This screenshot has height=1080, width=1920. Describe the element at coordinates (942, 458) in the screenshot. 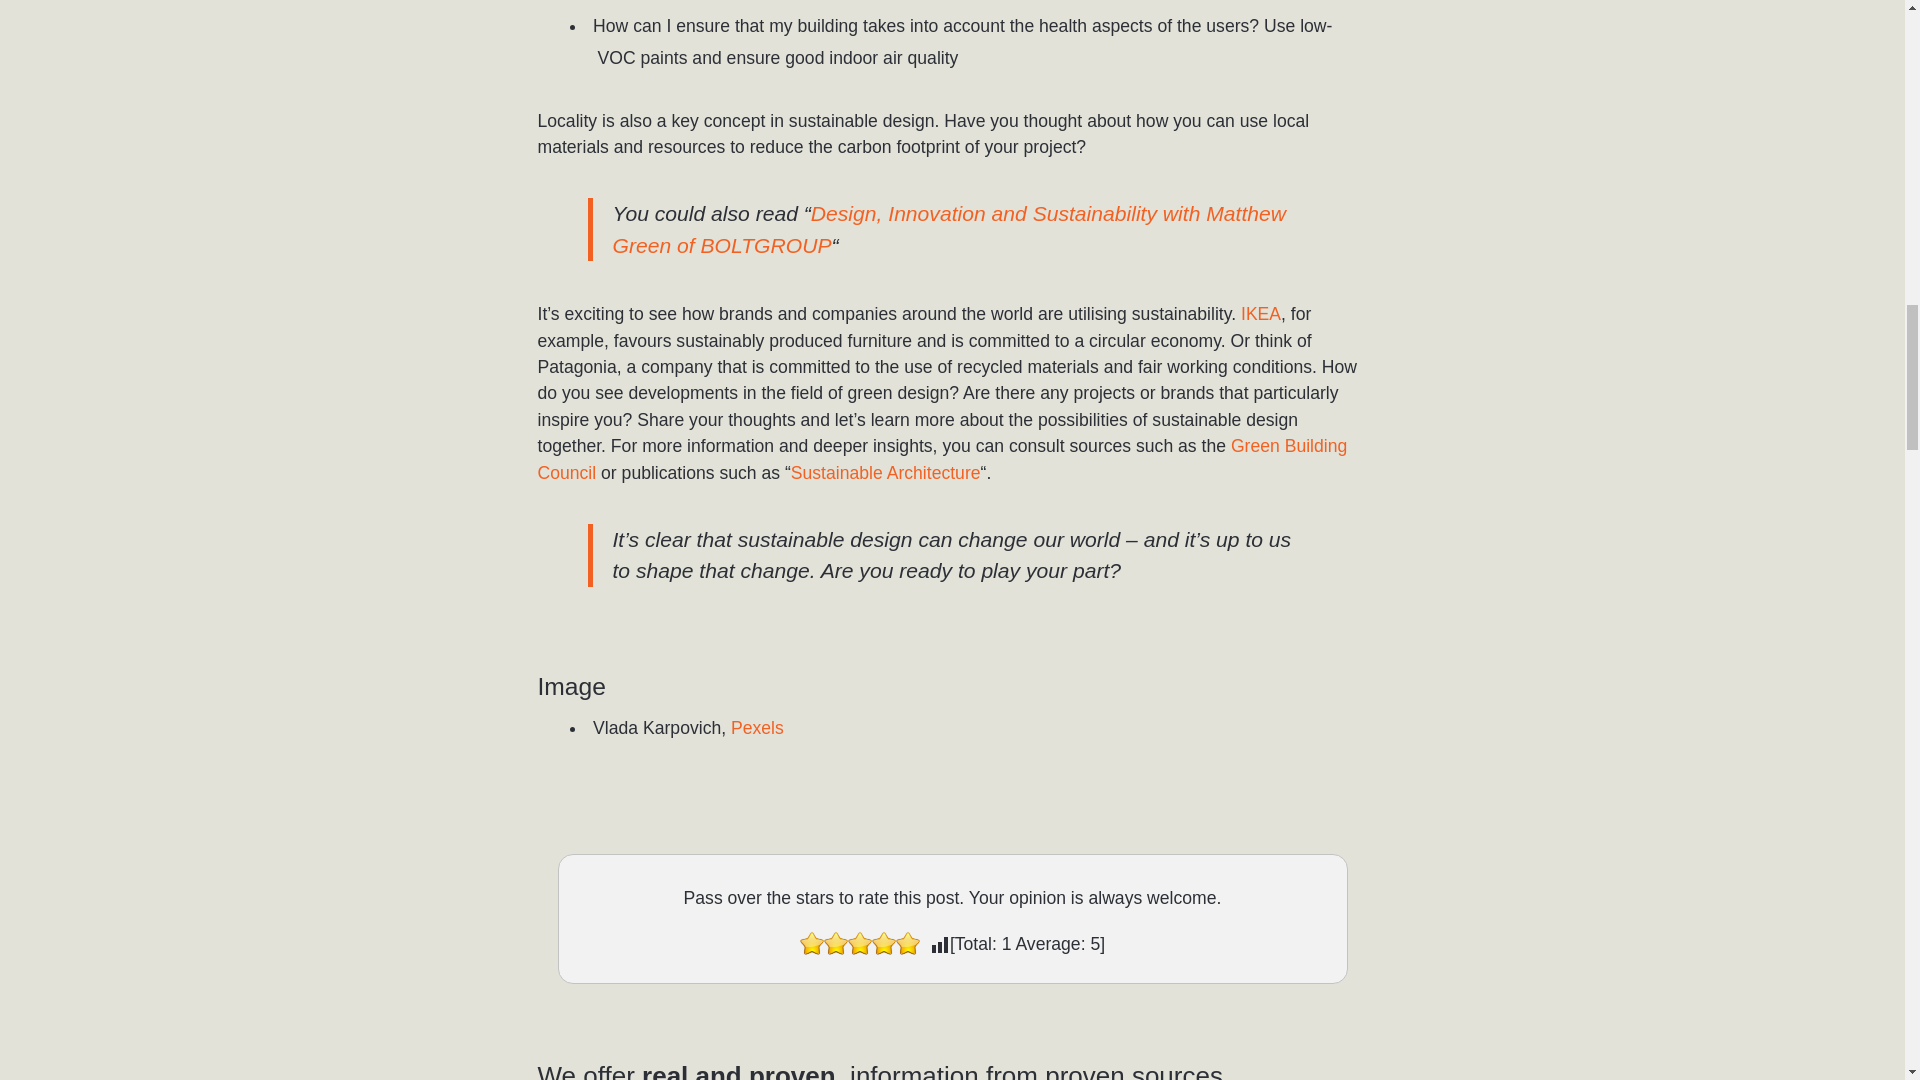

I see `Green Building Council` at that location.